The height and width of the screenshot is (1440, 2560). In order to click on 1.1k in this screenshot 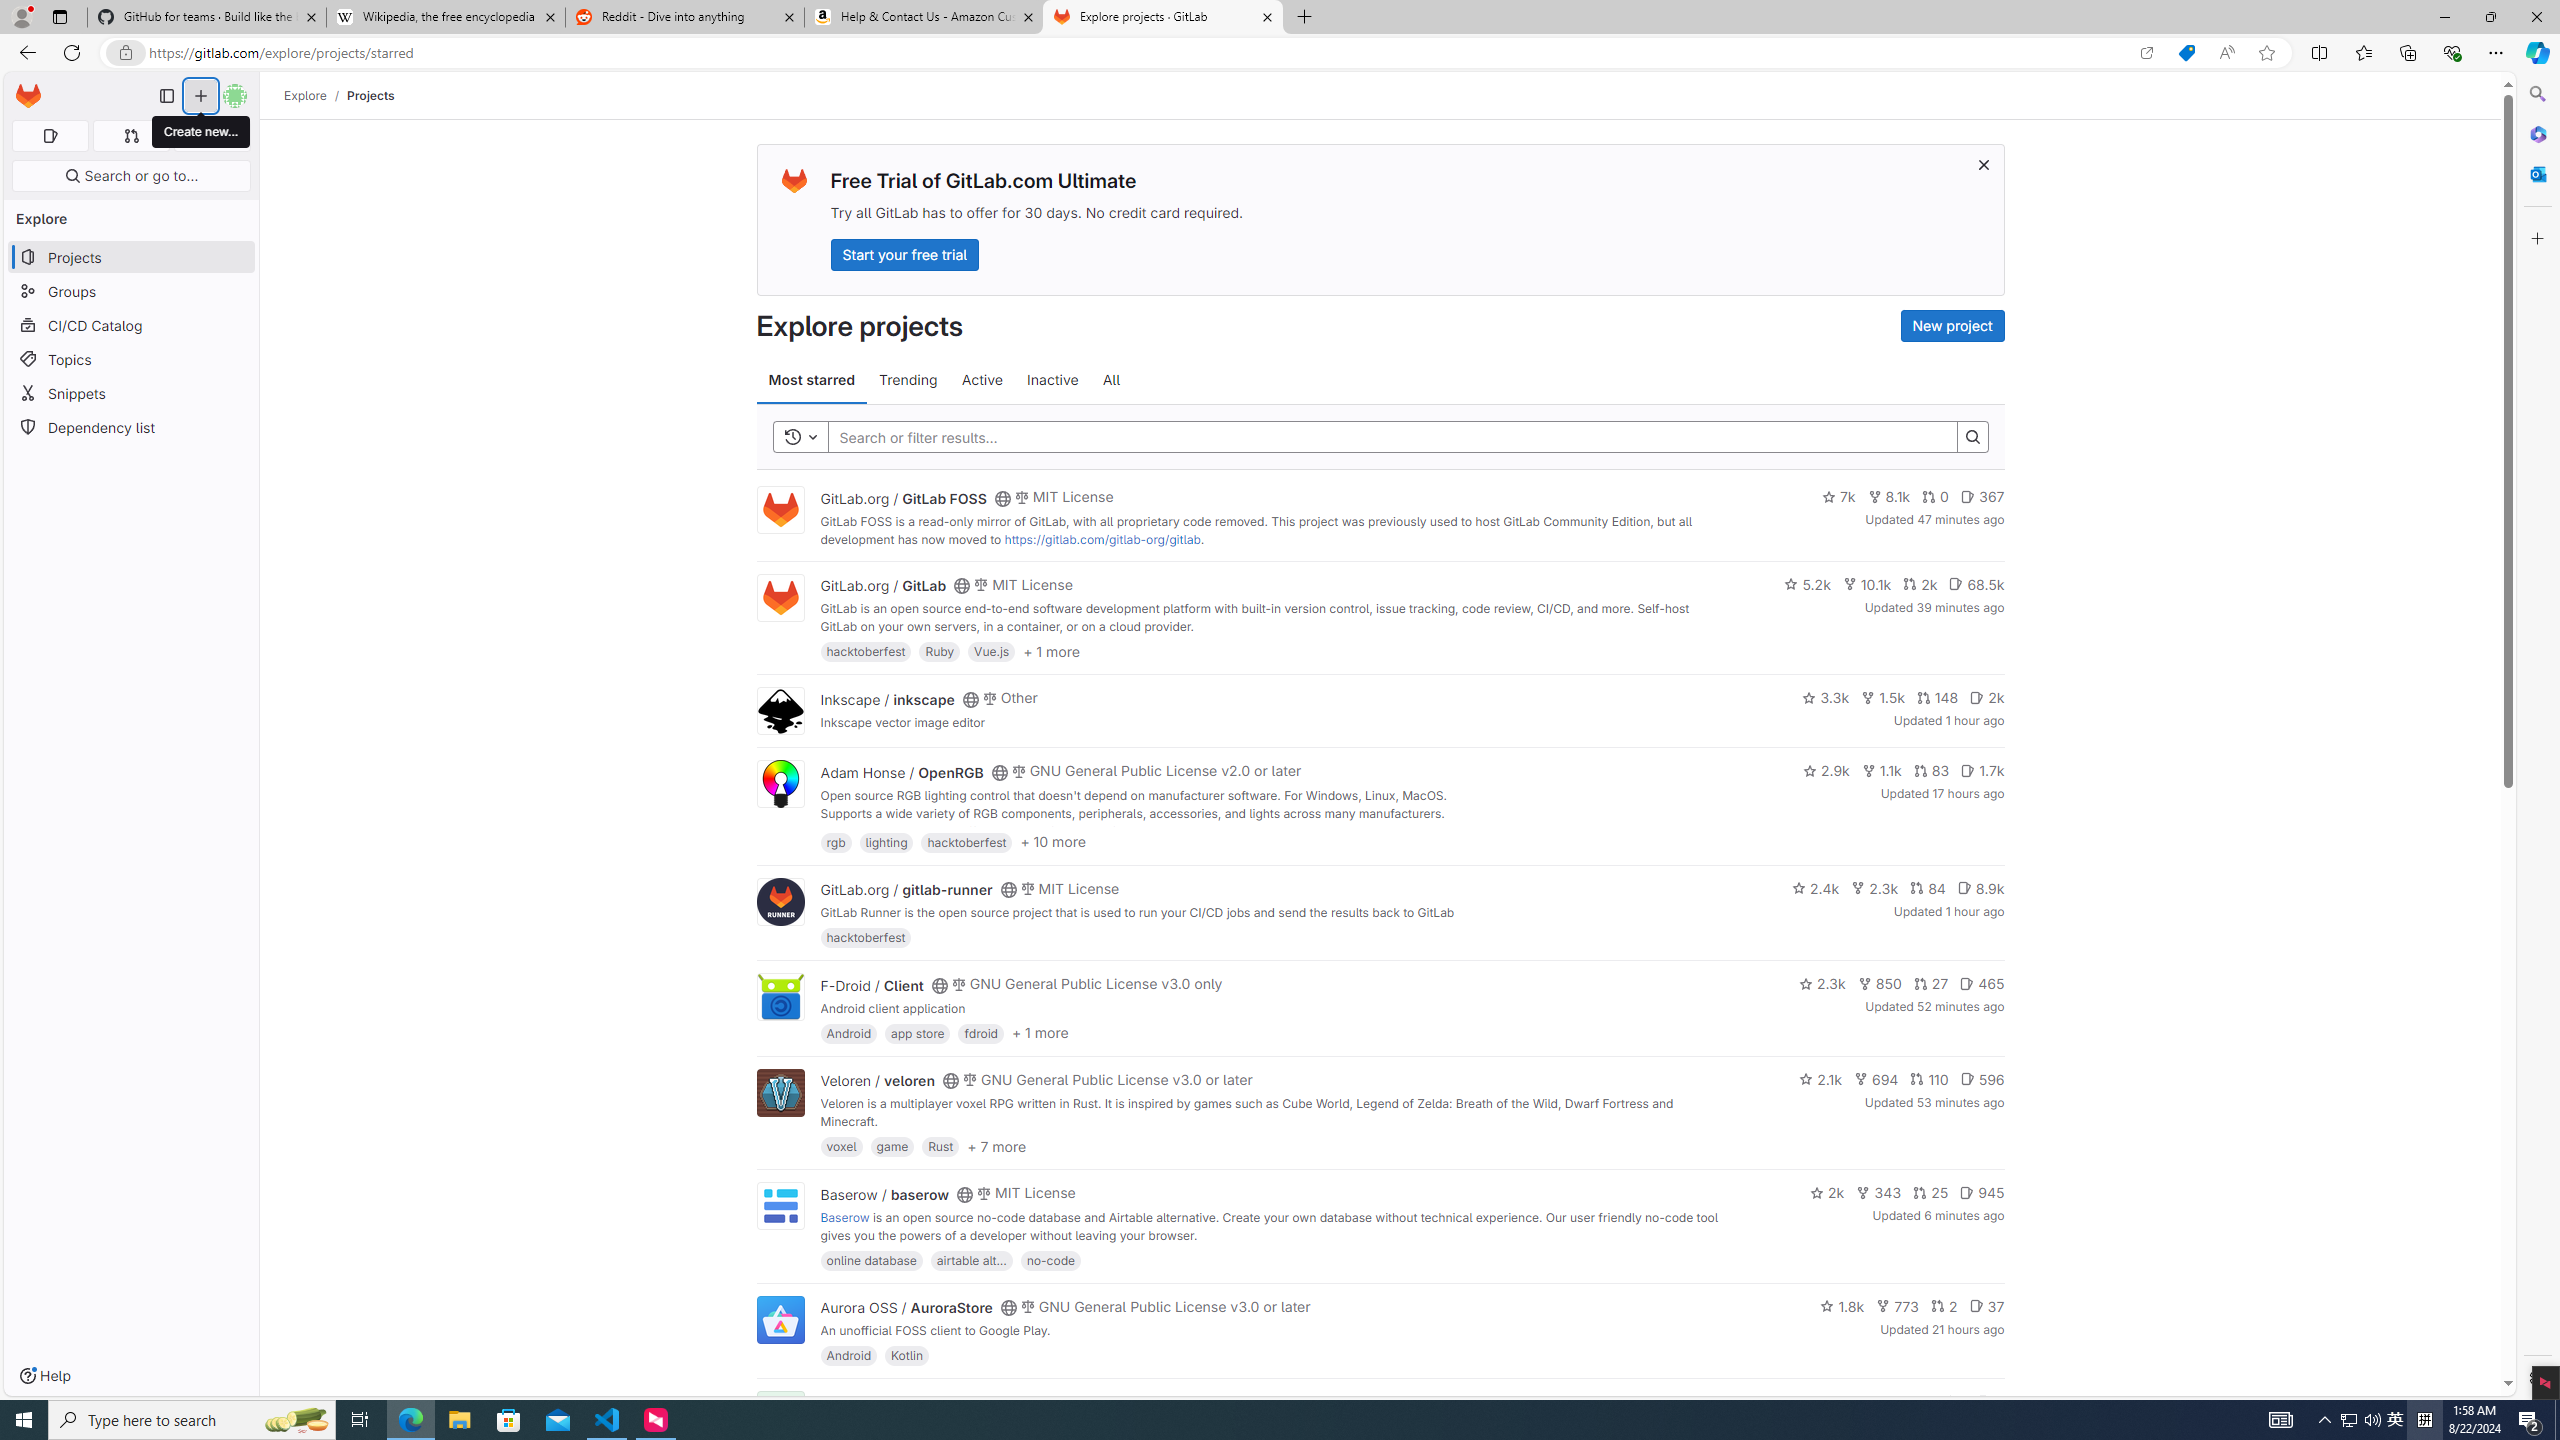, I will do `click(1882, 770)`.